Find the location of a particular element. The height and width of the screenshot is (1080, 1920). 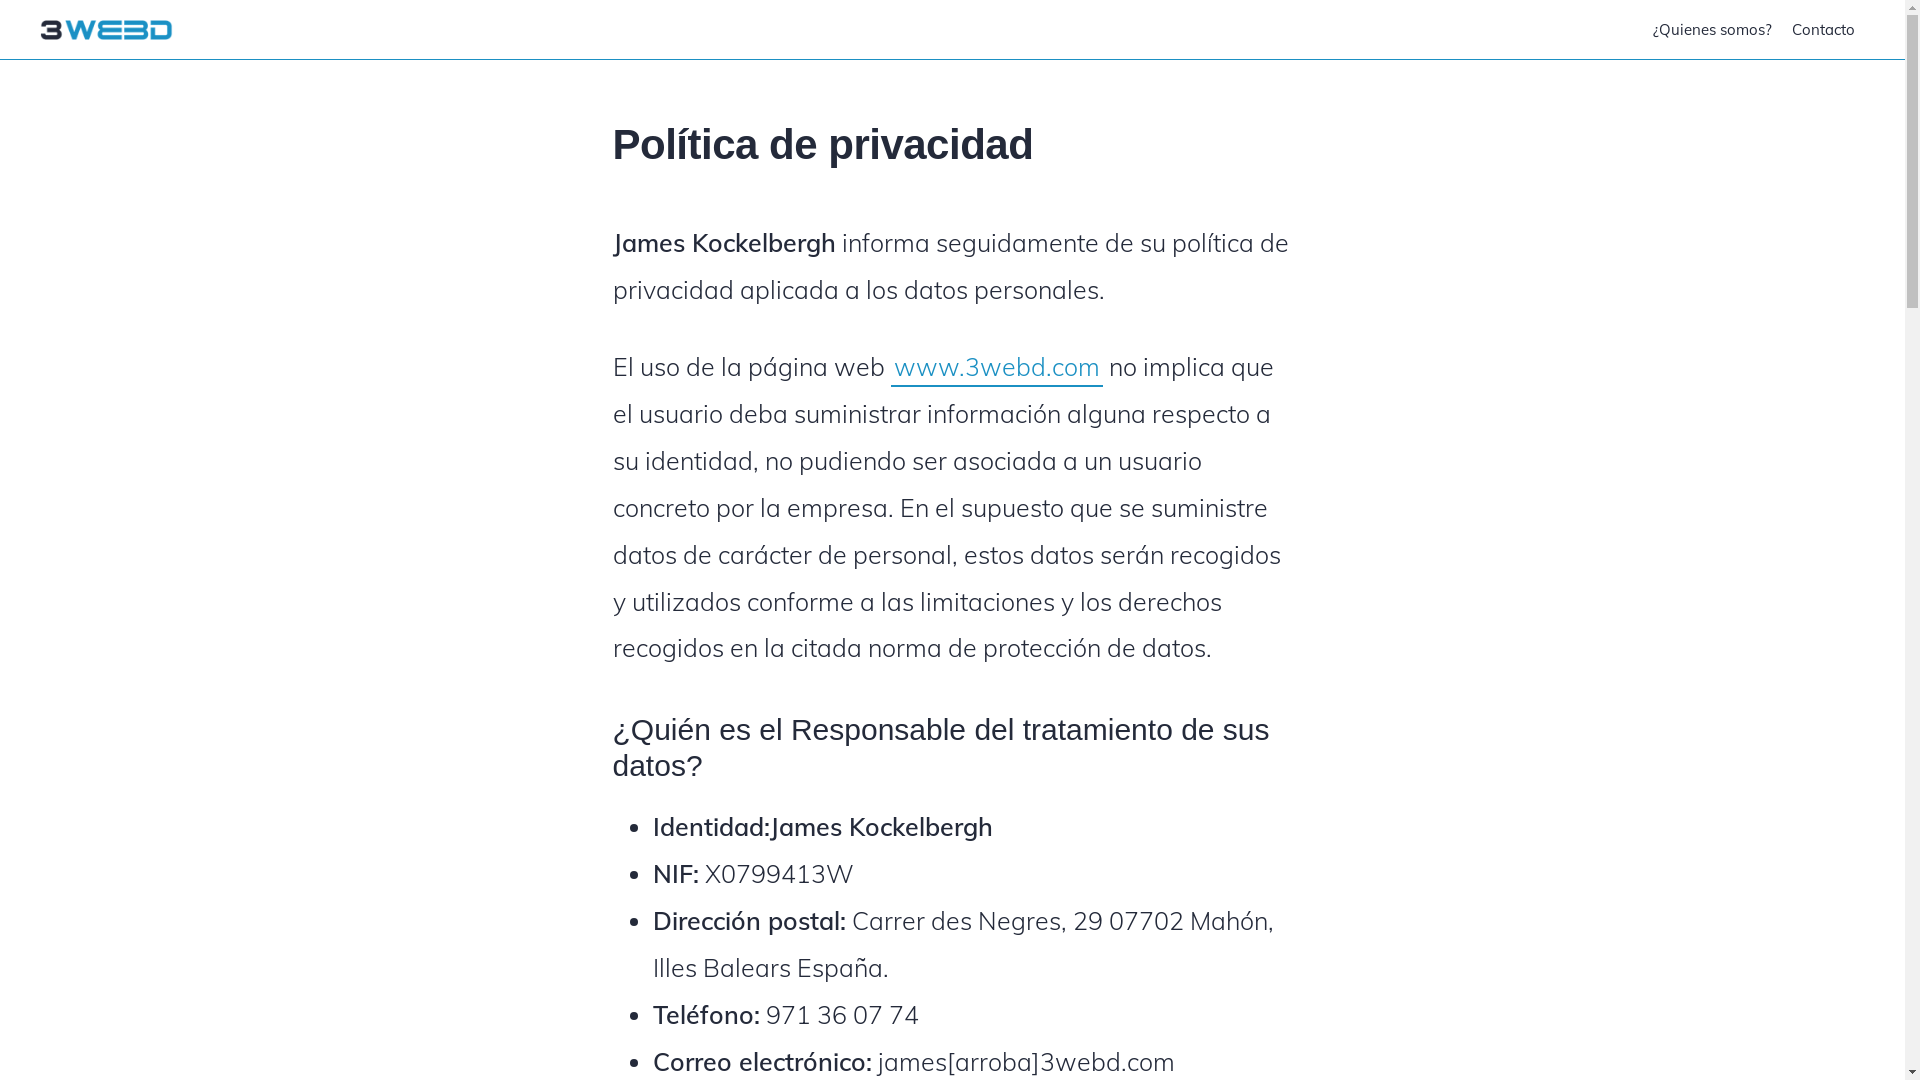

Aviso Legal is located at coordinates (960, 1058).